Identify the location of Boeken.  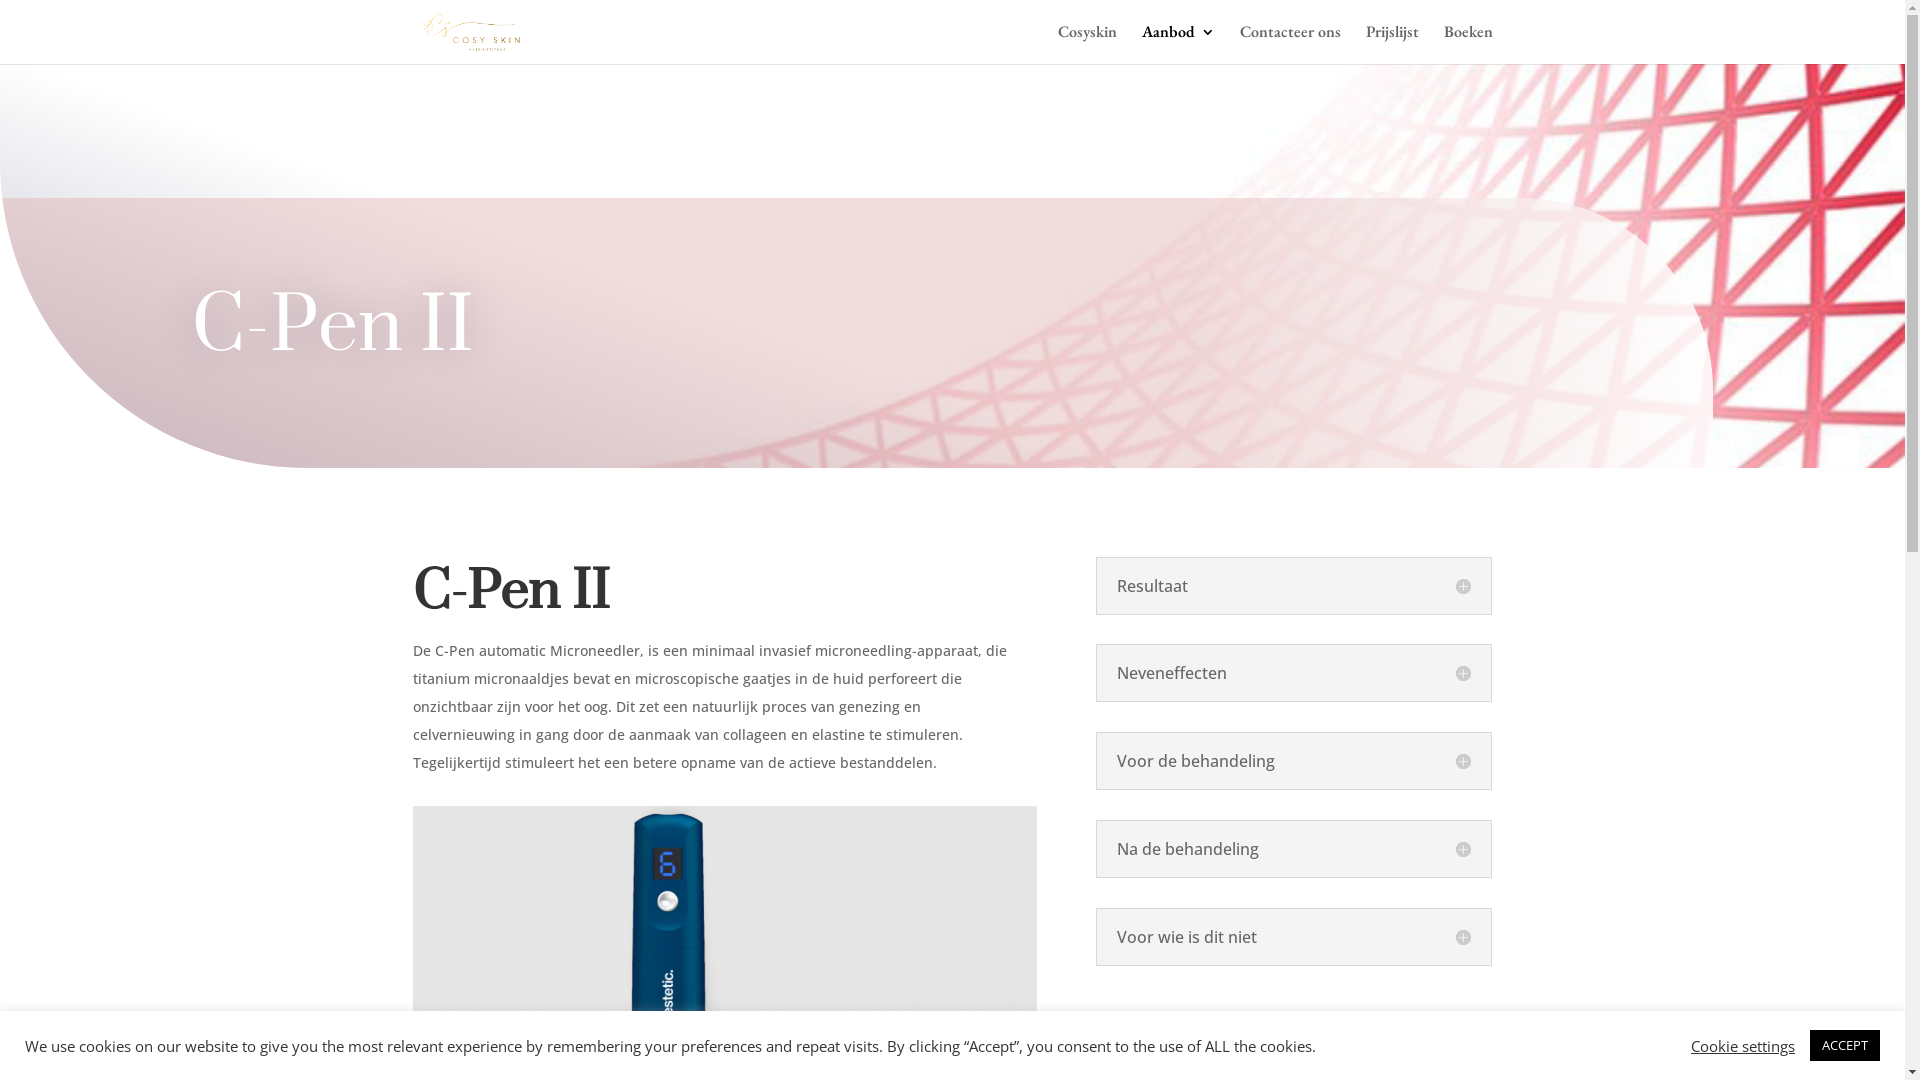
(1468, 44).